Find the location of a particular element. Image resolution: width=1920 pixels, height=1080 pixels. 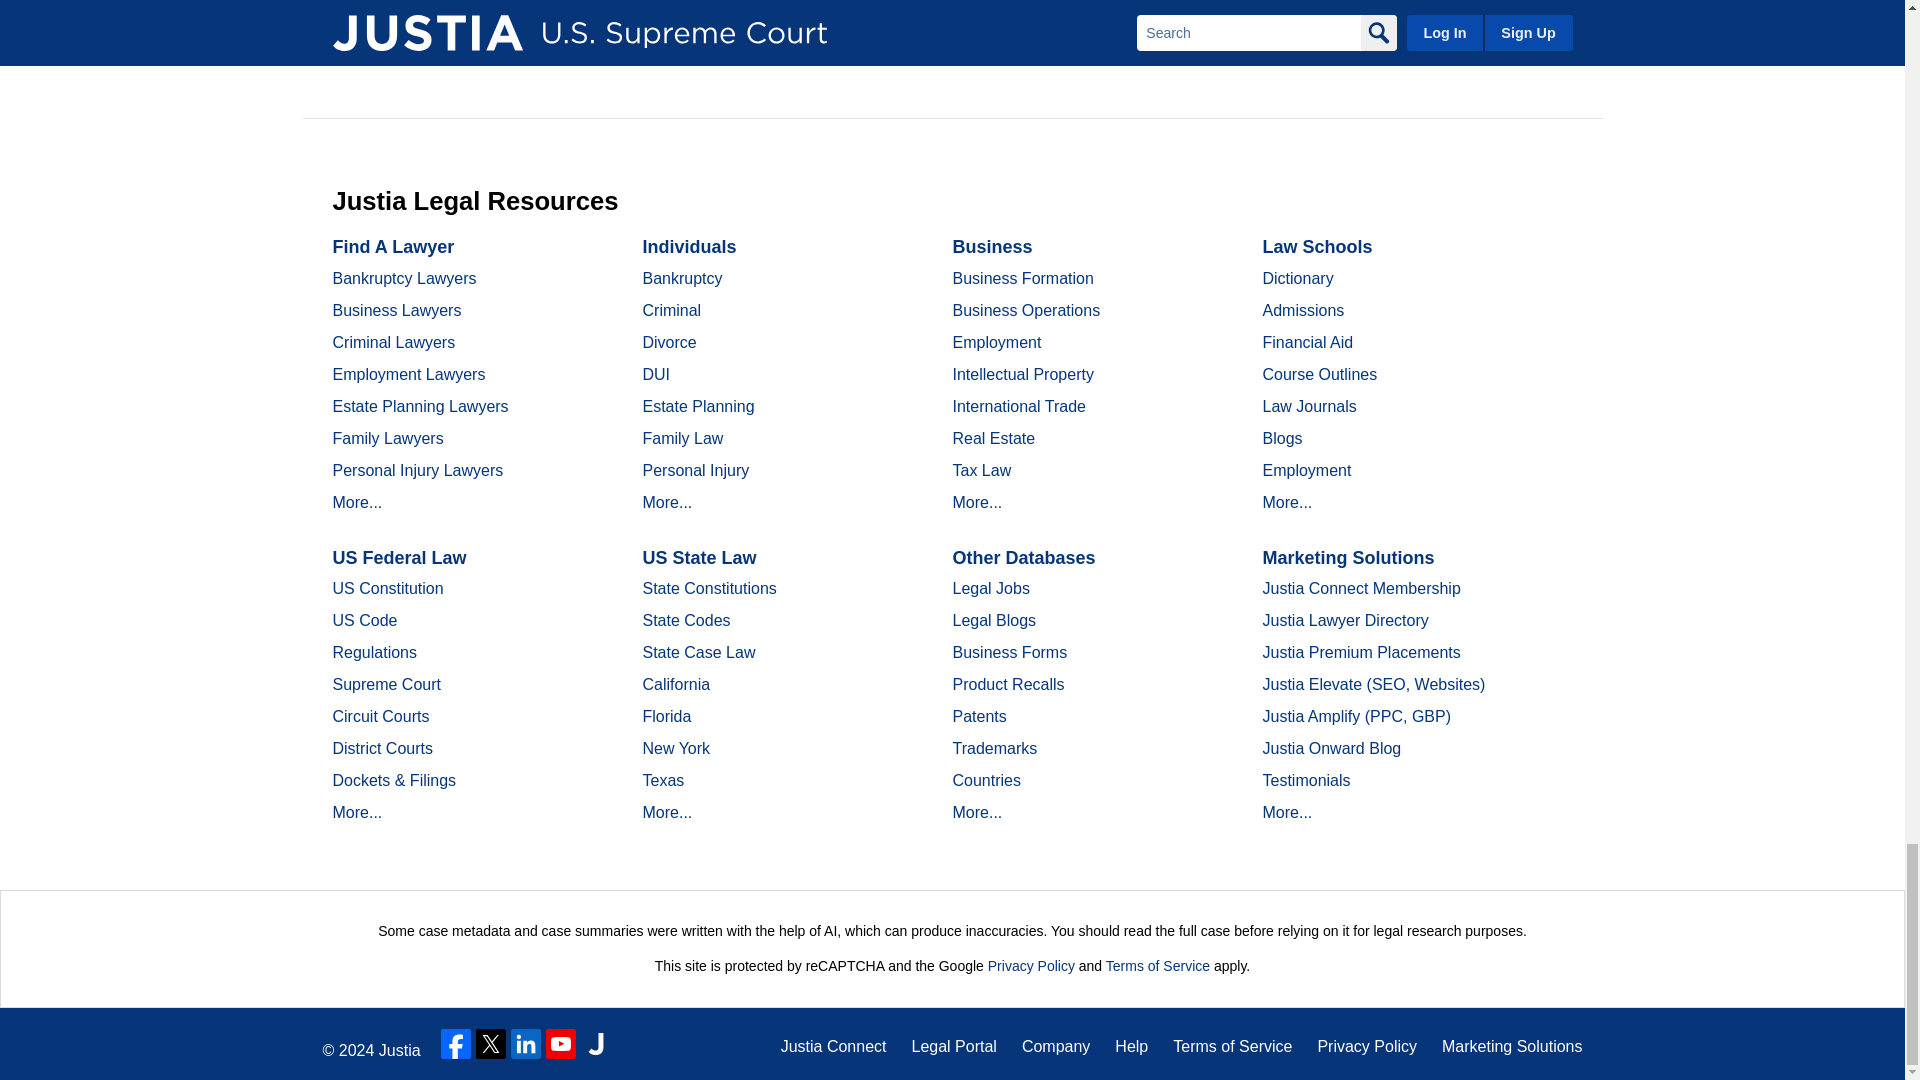

YouTube is located at coordinates (560, 1044).